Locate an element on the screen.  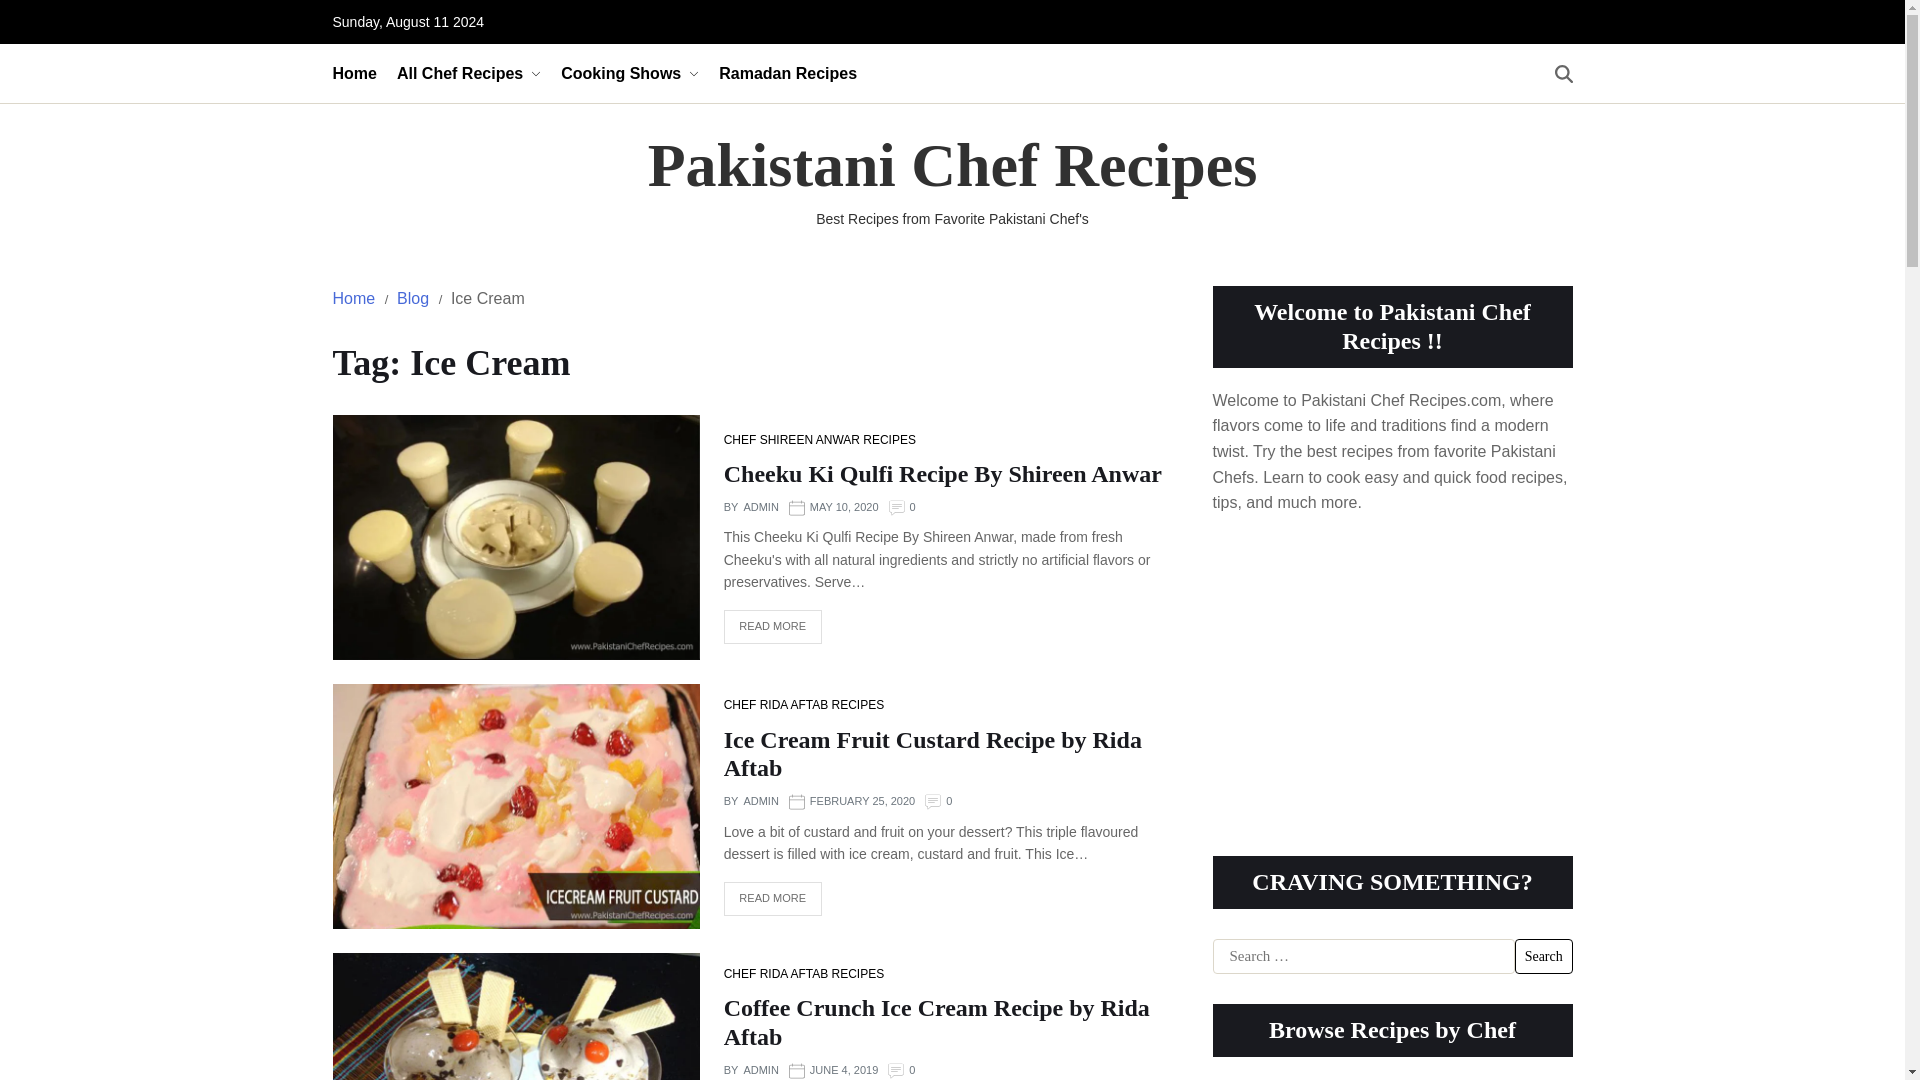
Ice Cream Fruit Custard Recipe by Rida Aftab is located at coordinates (932, 754).